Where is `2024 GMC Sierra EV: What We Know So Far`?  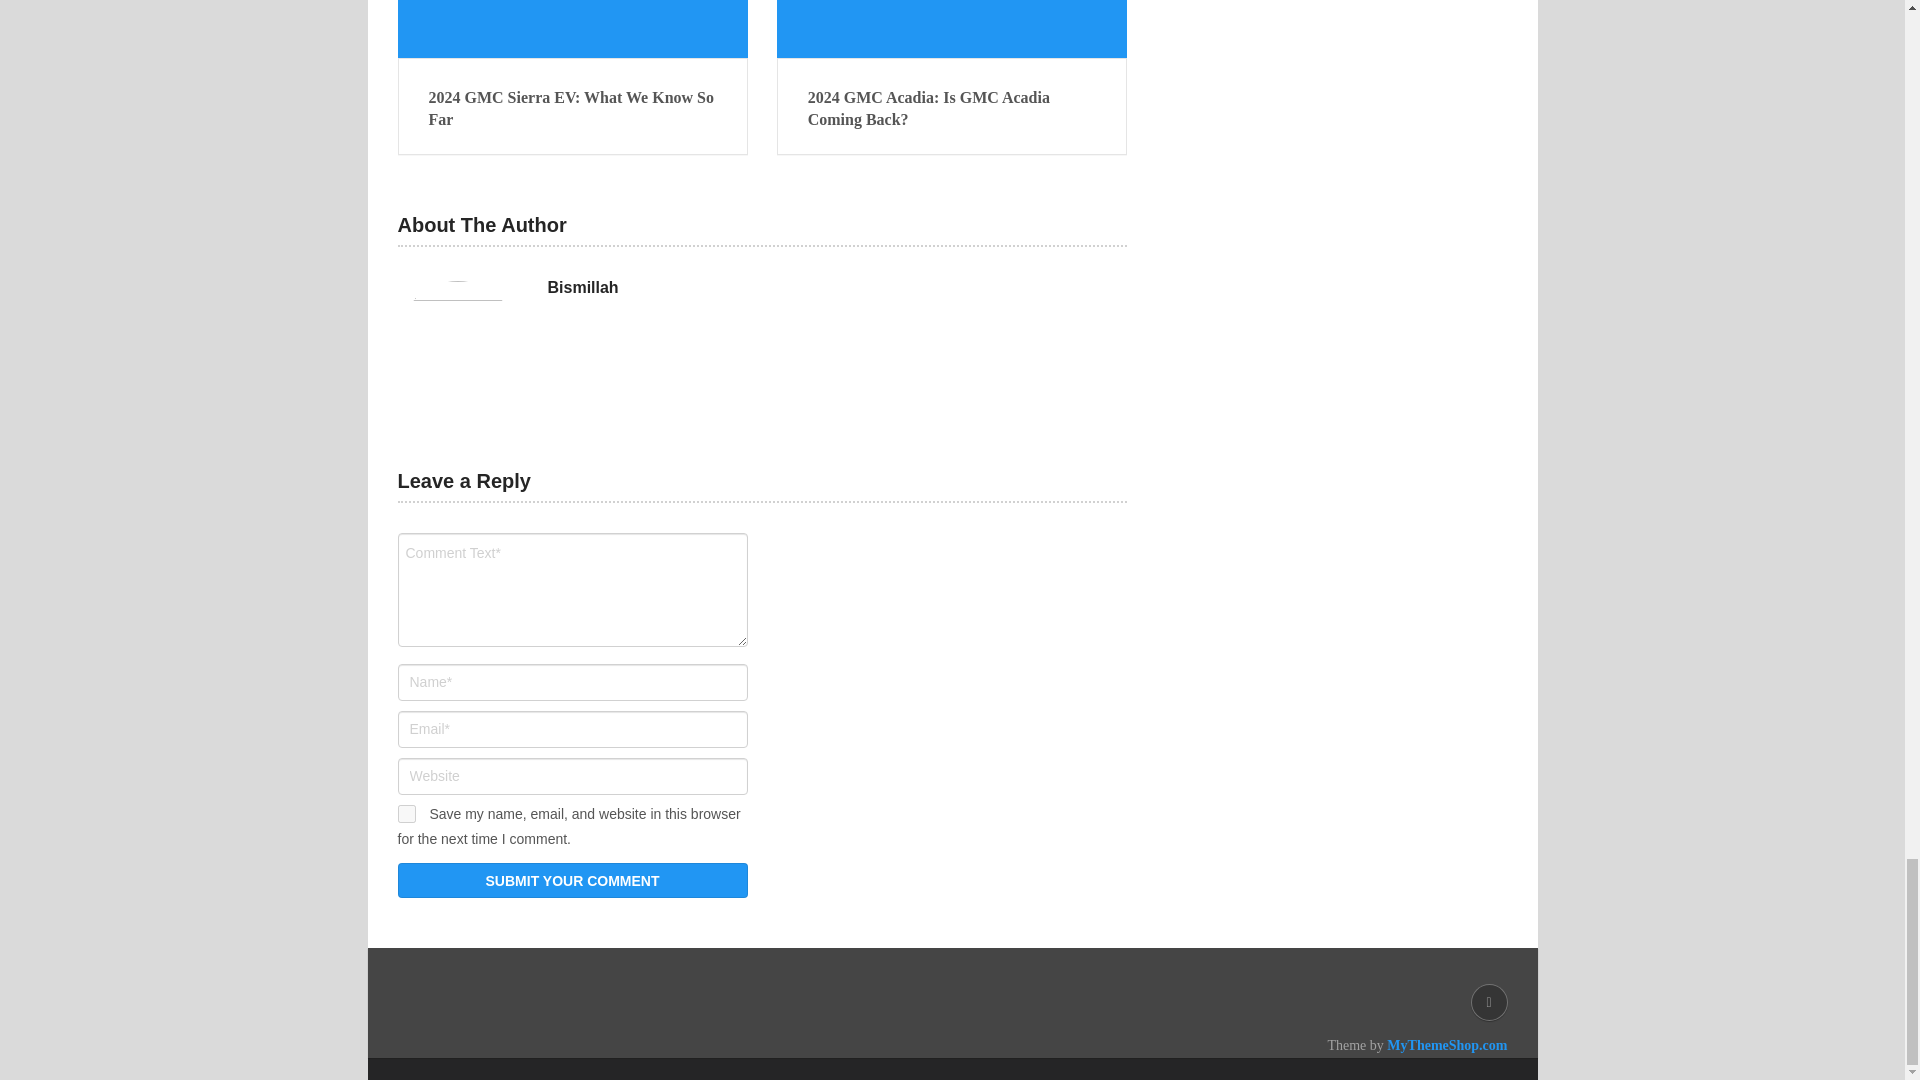 2024 GMC Sierra EV: What We Know So Far is located at coordinates (572, 29).